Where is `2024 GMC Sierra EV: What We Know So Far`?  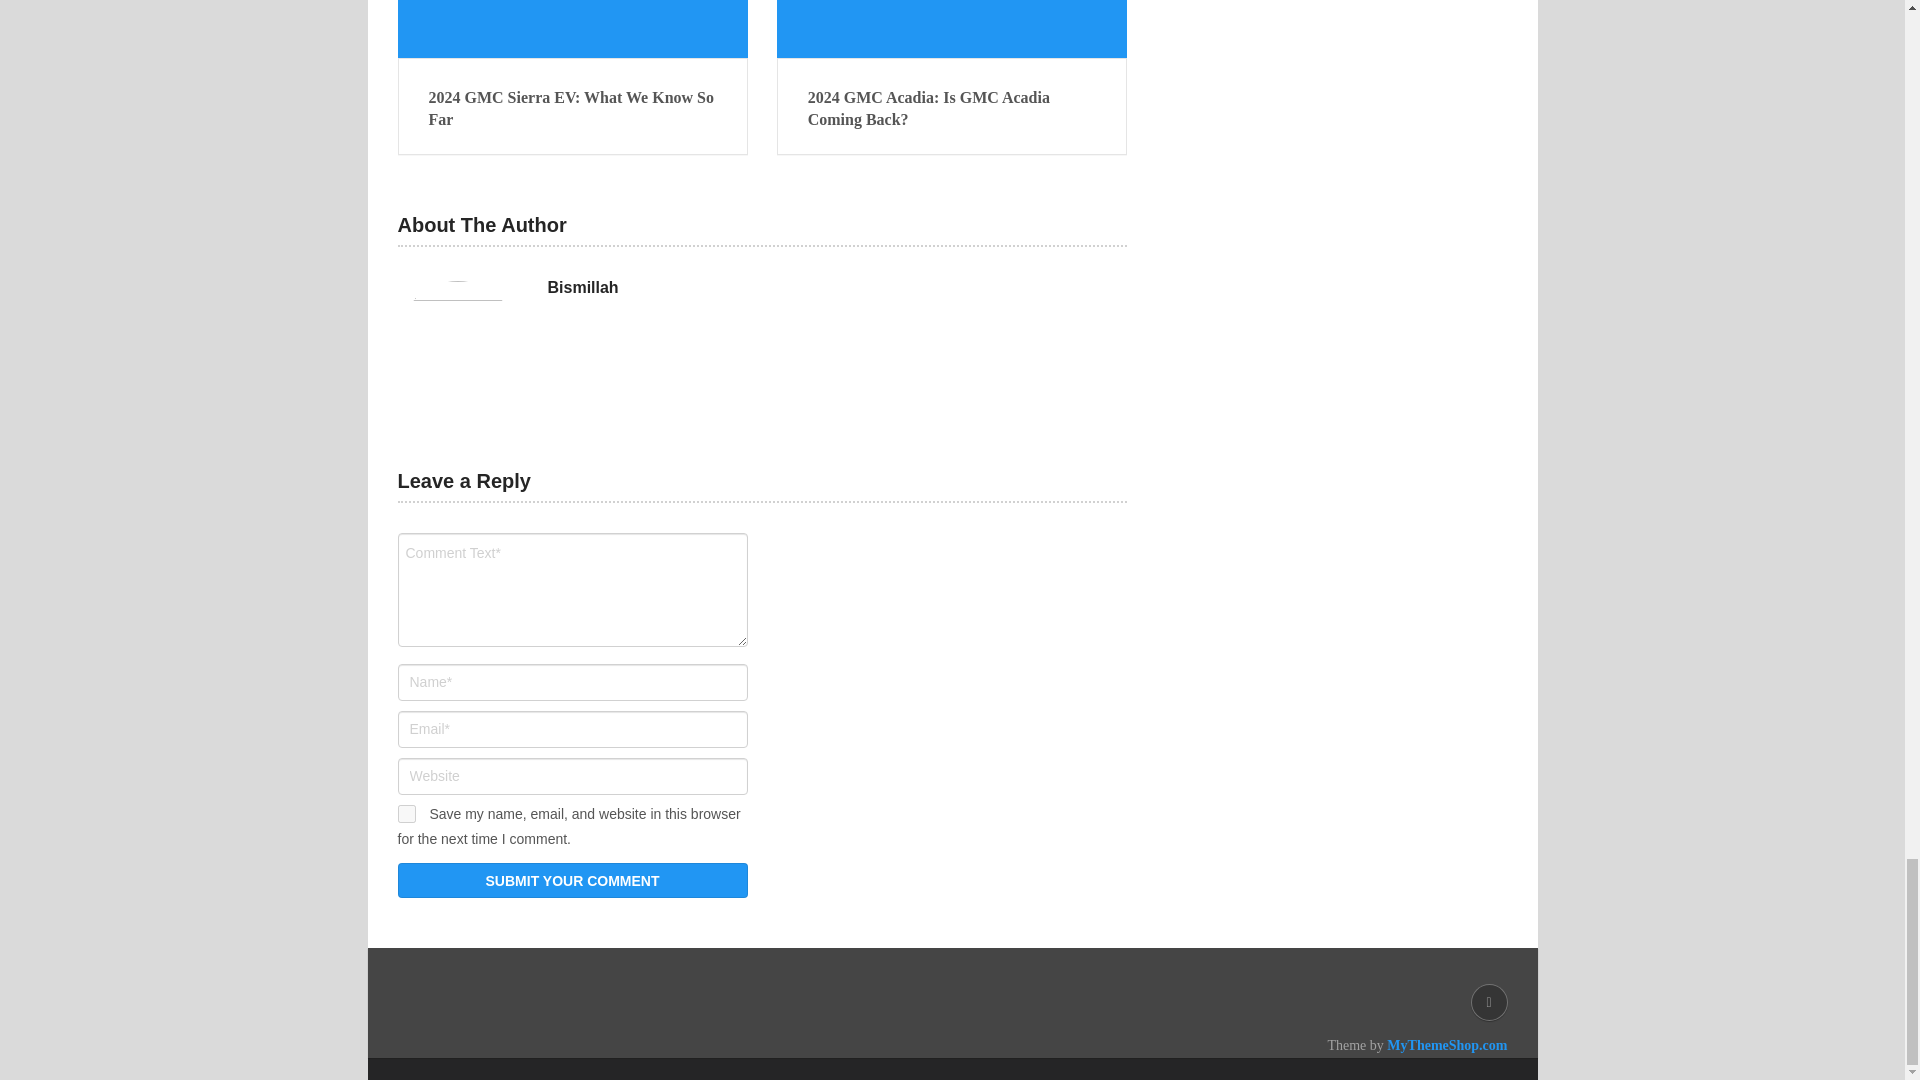 2024 GMC Sierra EV: What We Know So Far is located at coordinates (572, 29).